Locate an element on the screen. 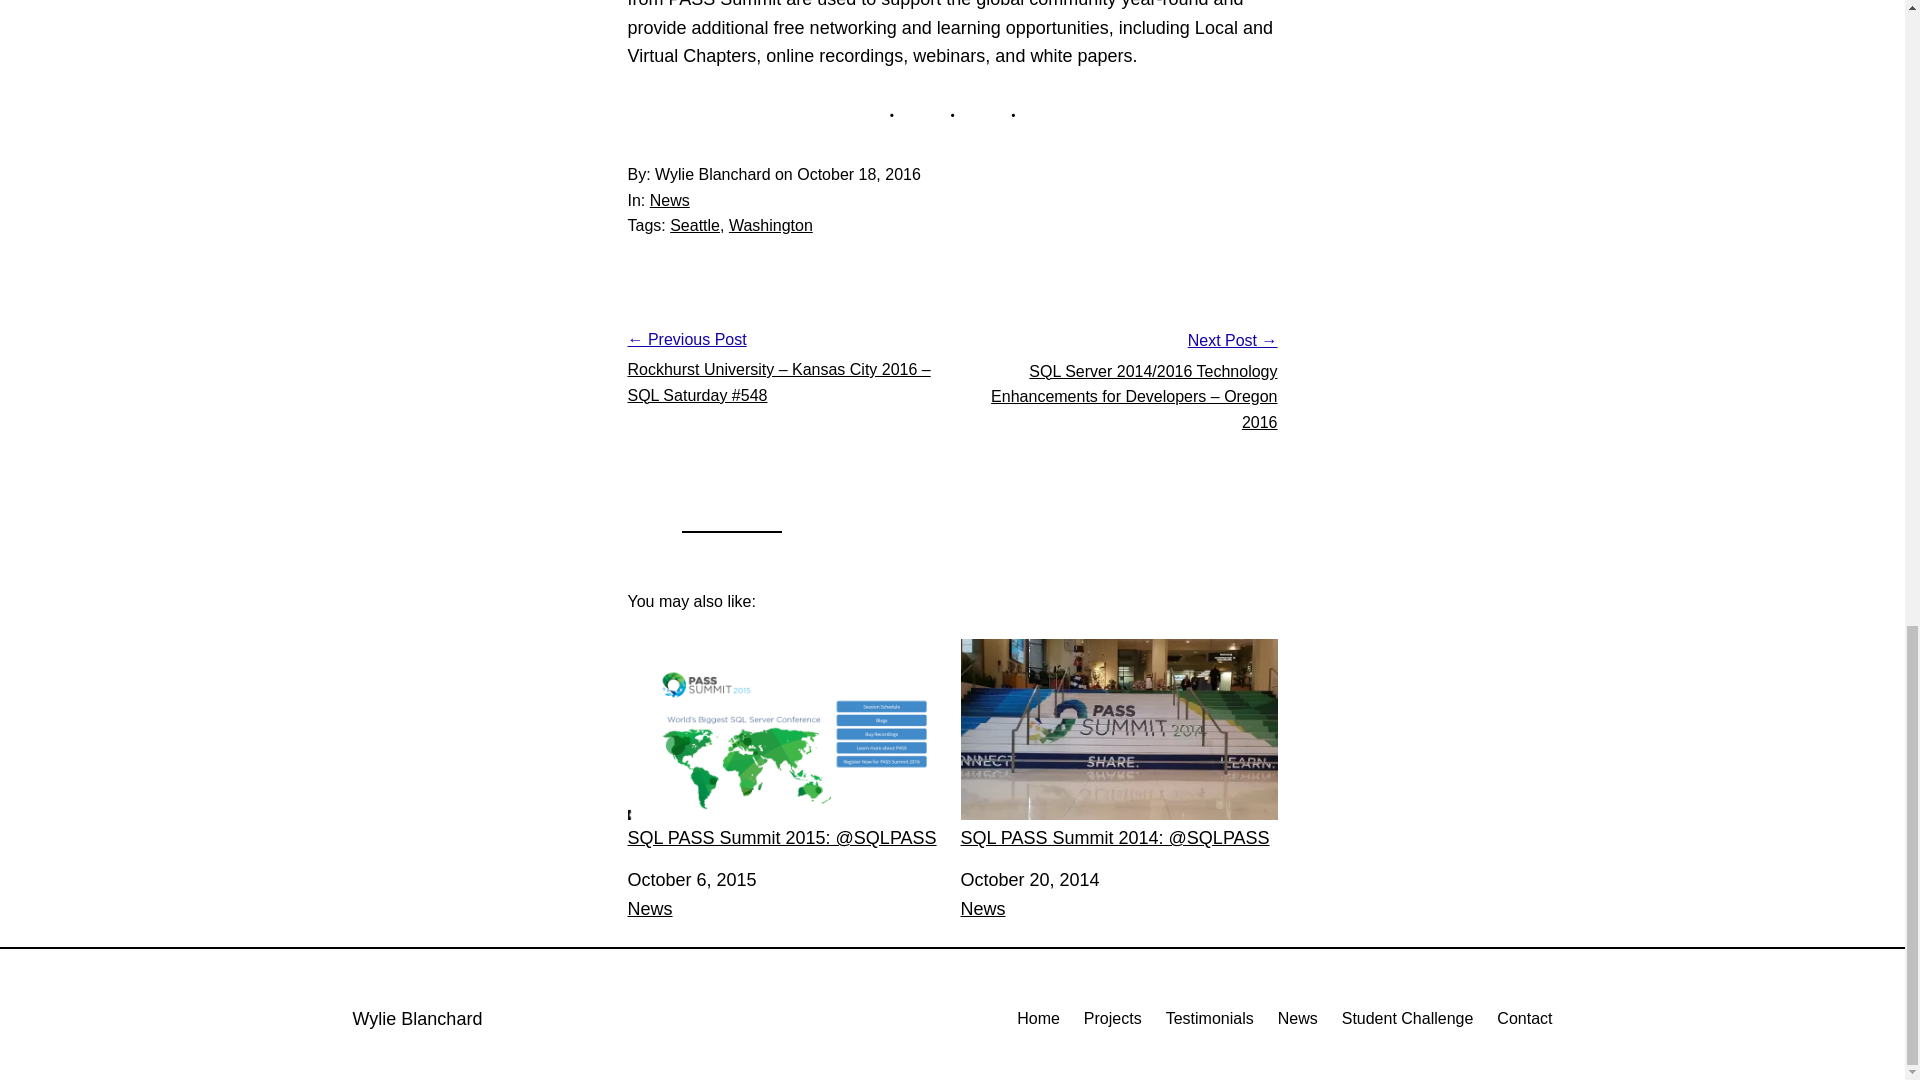 The image size is (1920, 1080). News is located at coordinates (650, 908).